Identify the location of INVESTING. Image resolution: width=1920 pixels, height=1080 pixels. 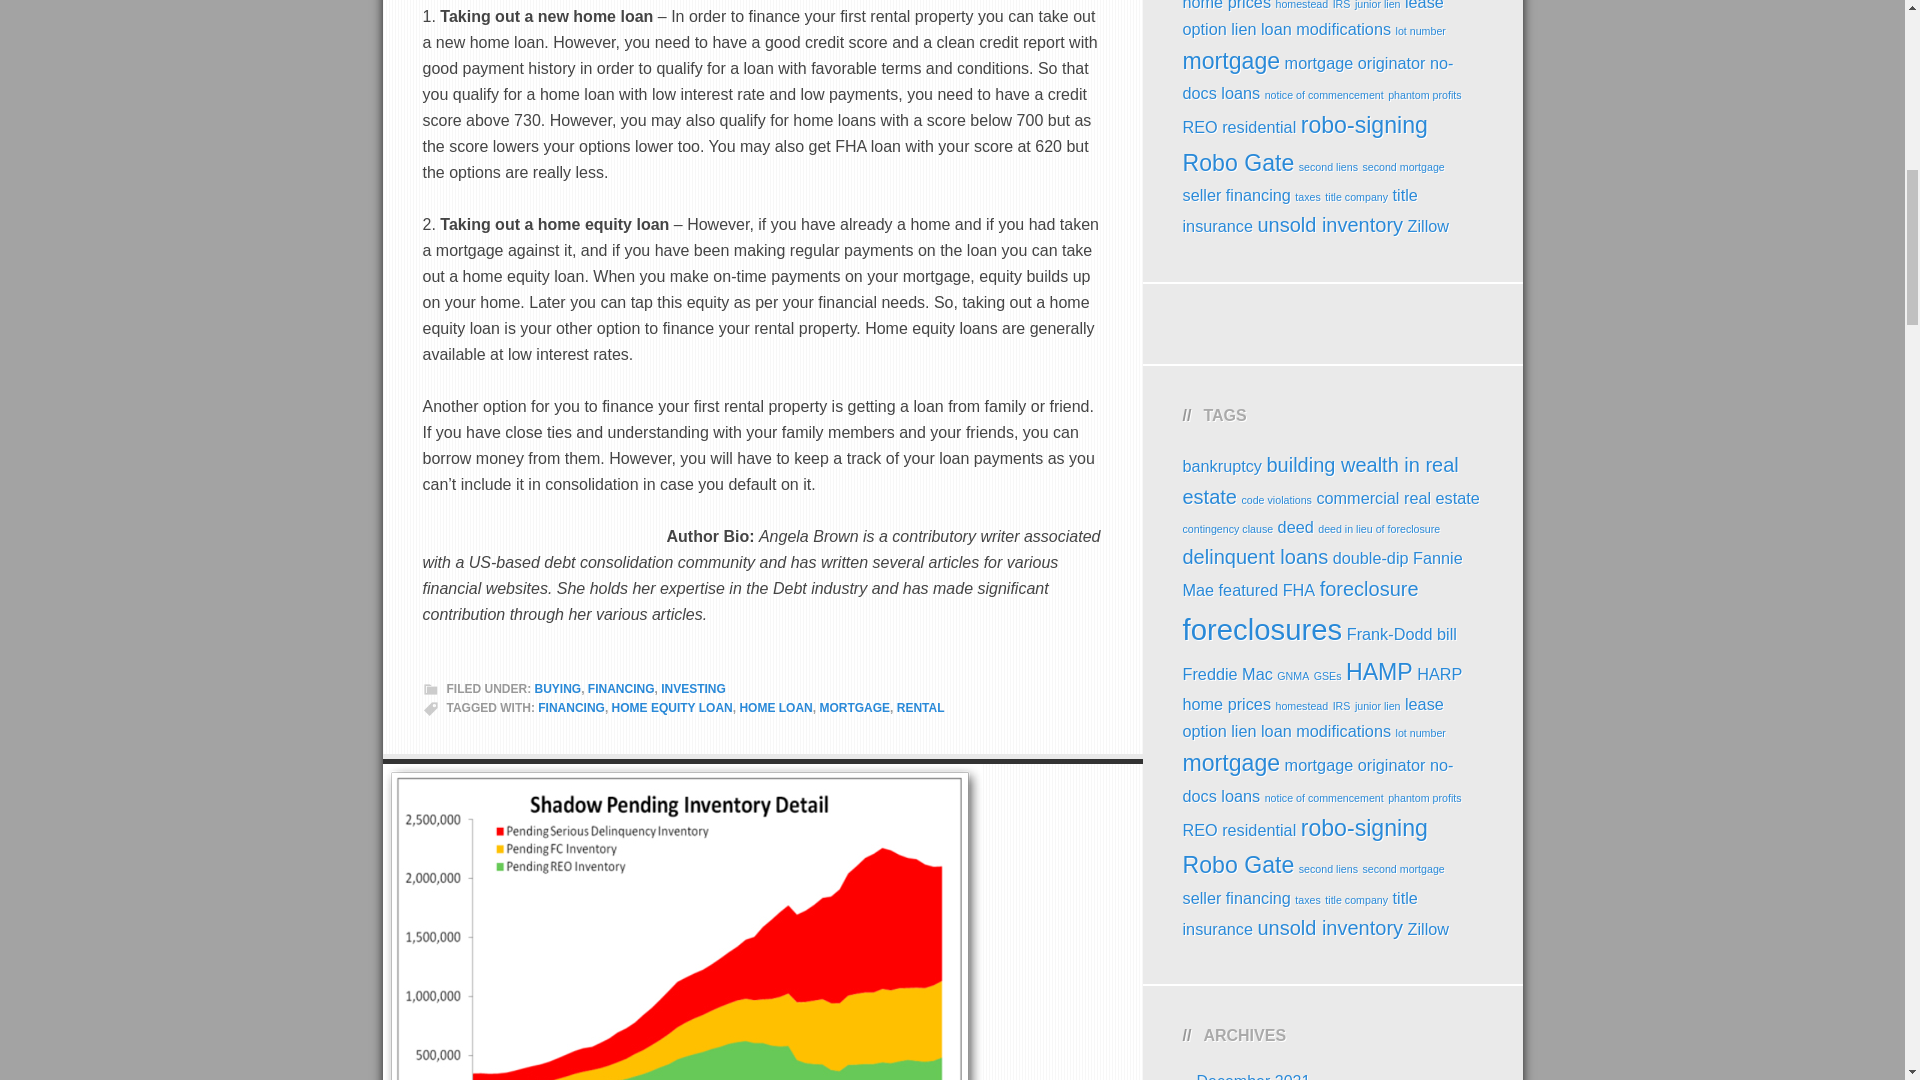
(692, 688).